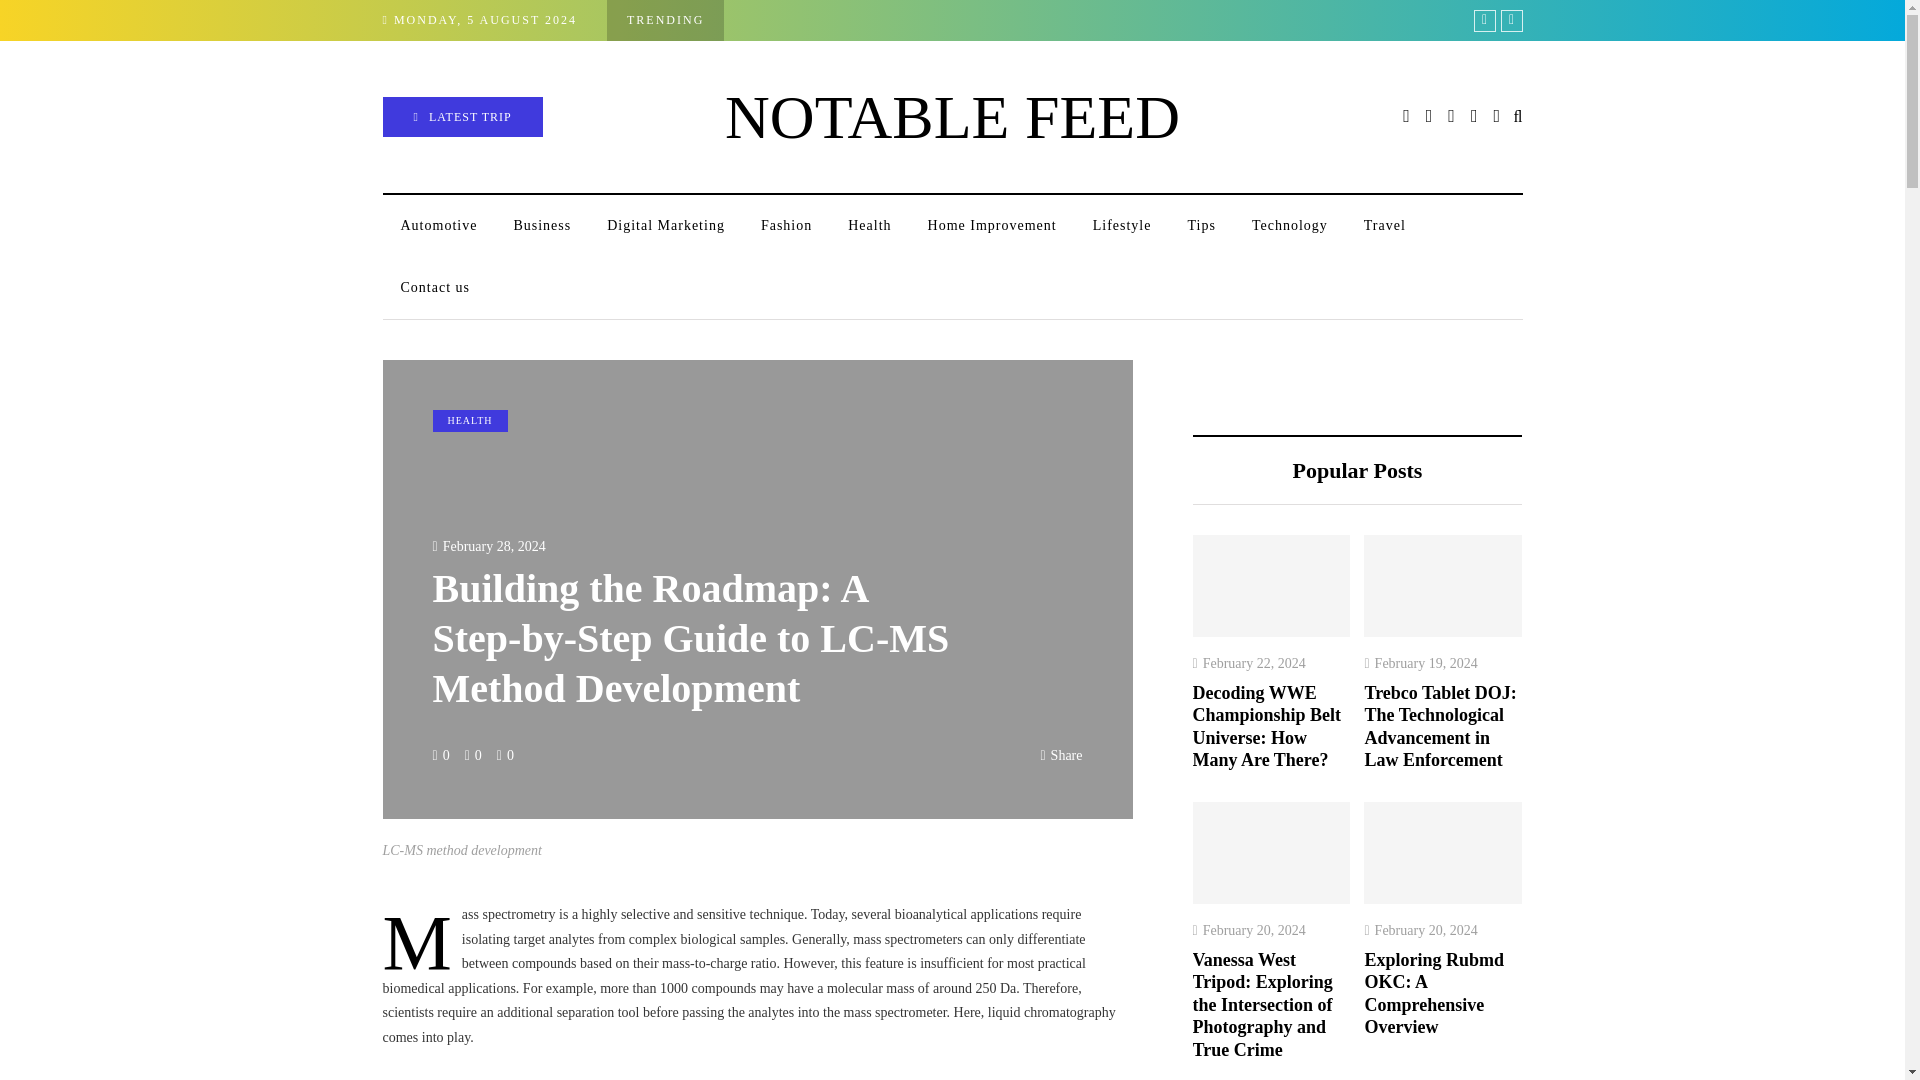  Describe the element at coordinates (1200, 225) in the screenshot. I see `Tips` at that location.